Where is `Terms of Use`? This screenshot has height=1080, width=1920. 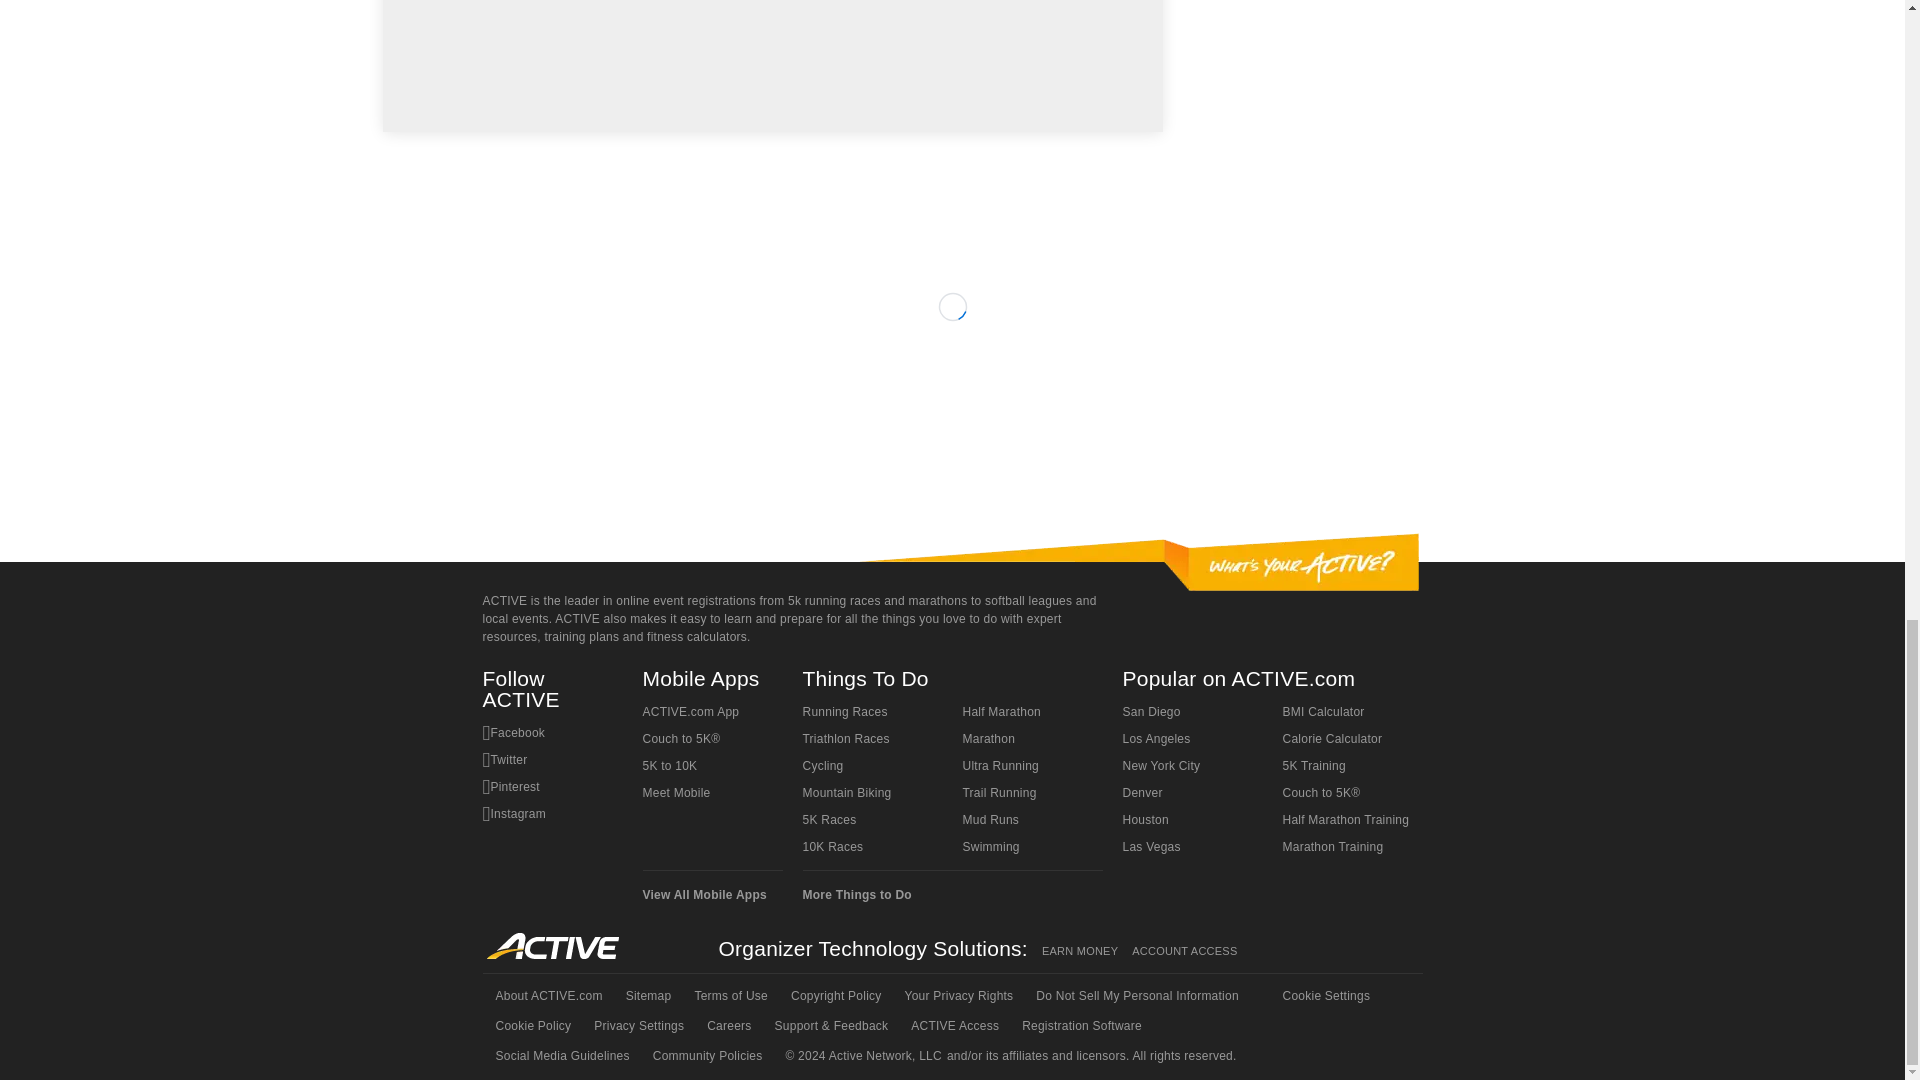
Terms of Use is located at coordinates (729, 995).